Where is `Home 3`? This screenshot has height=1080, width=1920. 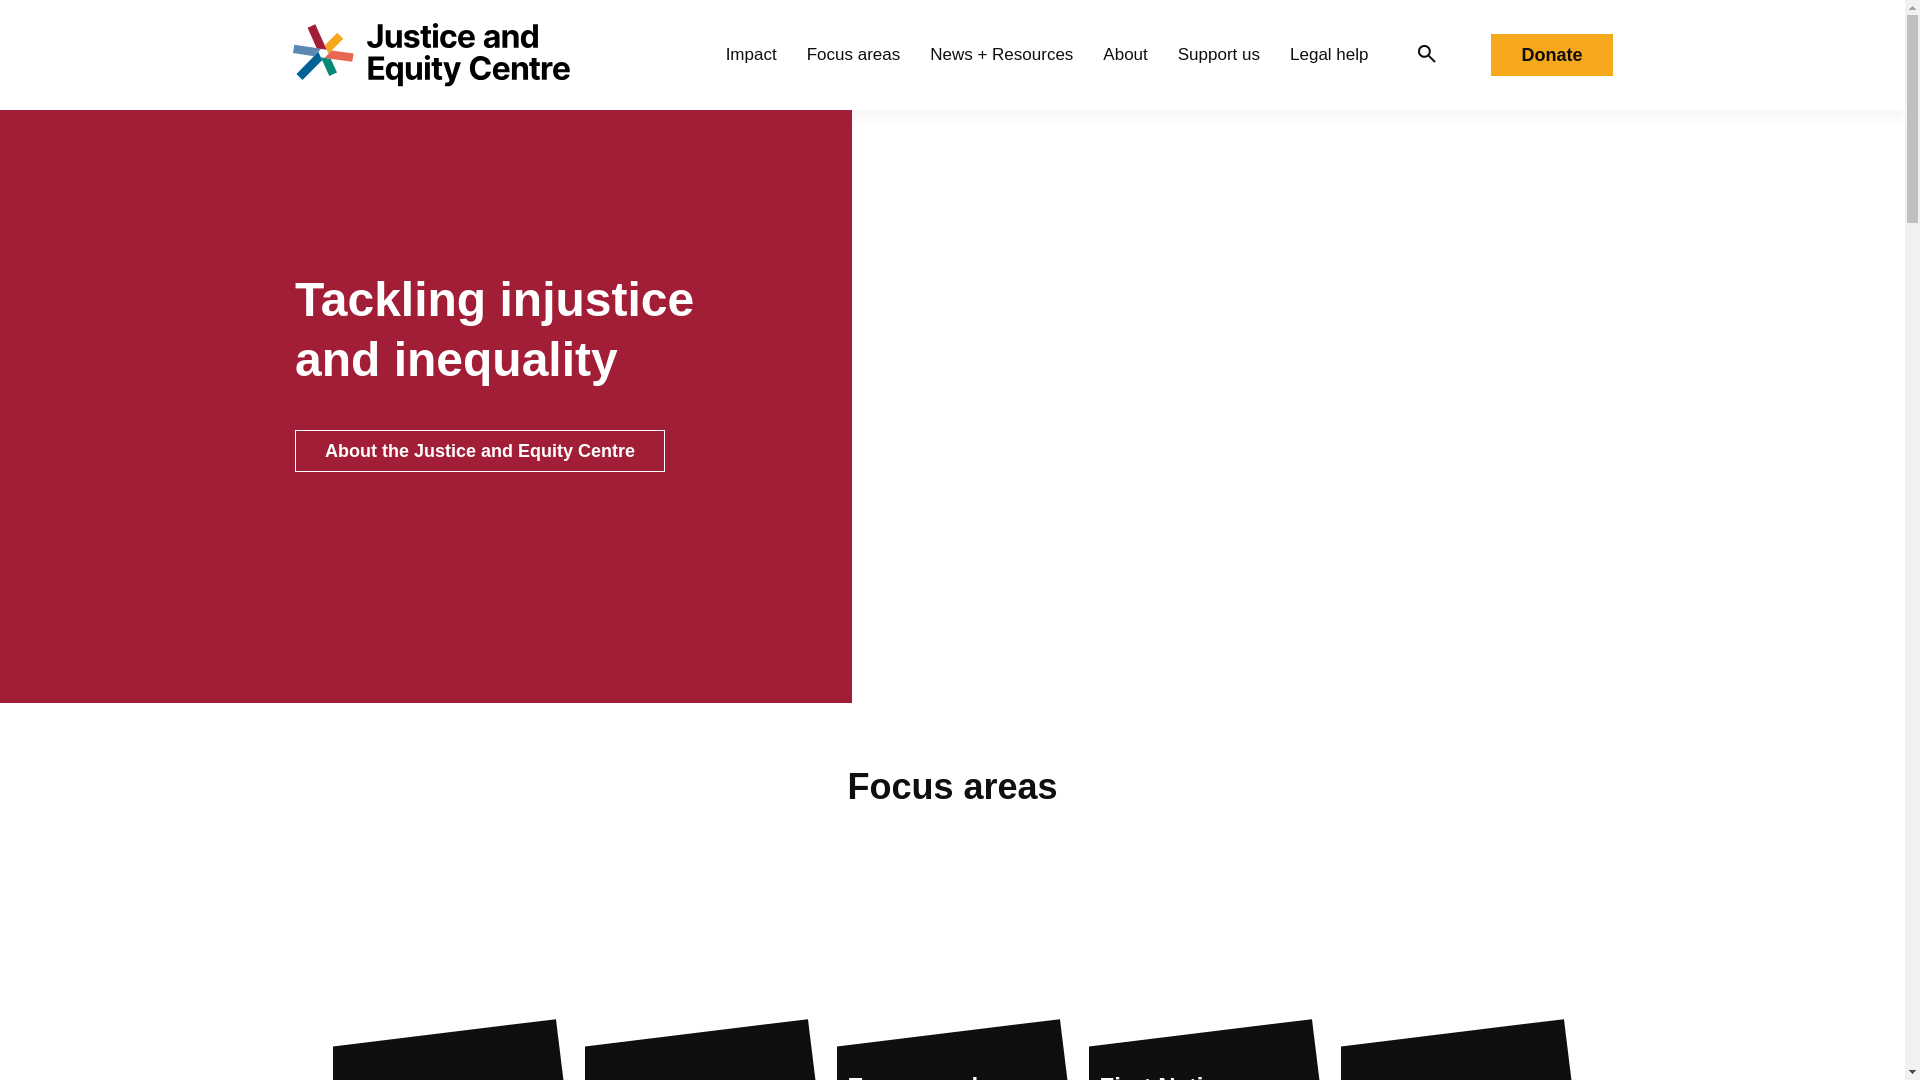 Home 3 is located at coordinates (448, 966).